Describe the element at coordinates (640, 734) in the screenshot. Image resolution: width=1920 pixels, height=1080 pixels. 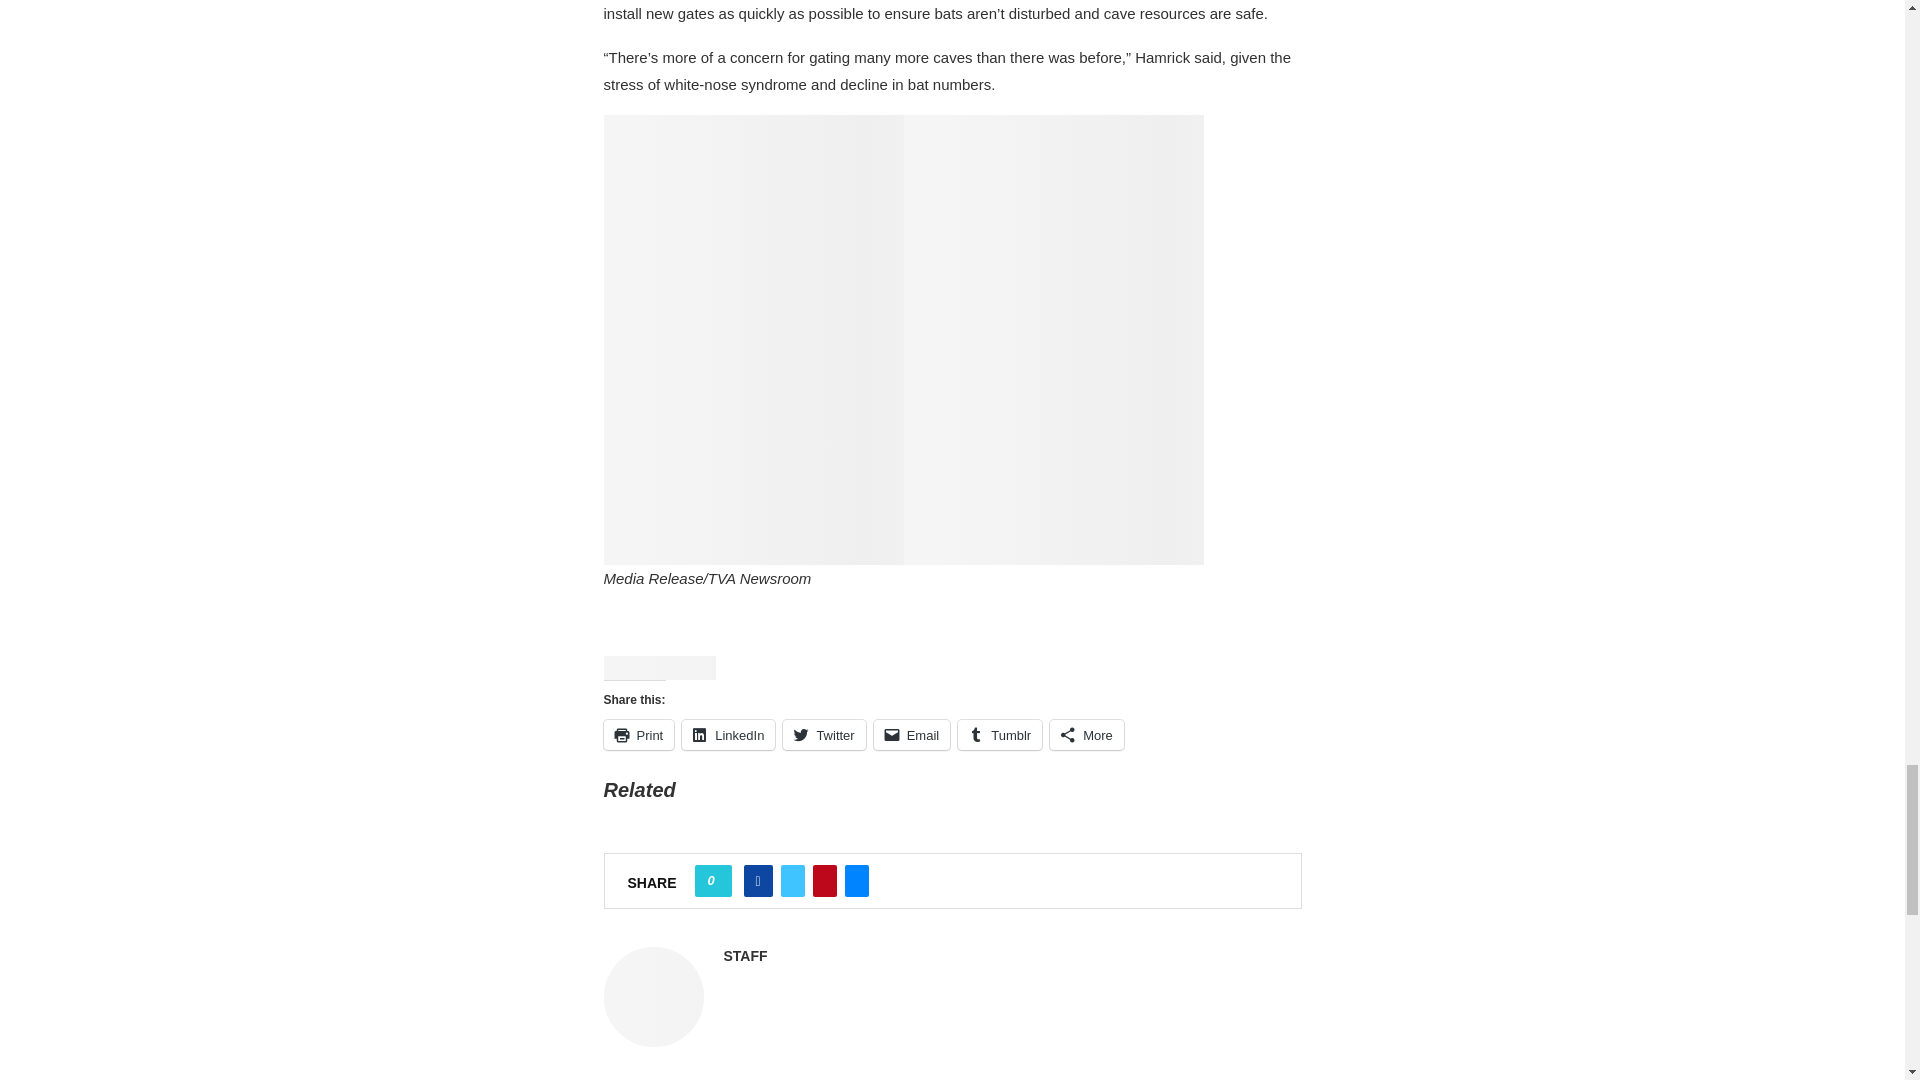
I see `Print` at that location.